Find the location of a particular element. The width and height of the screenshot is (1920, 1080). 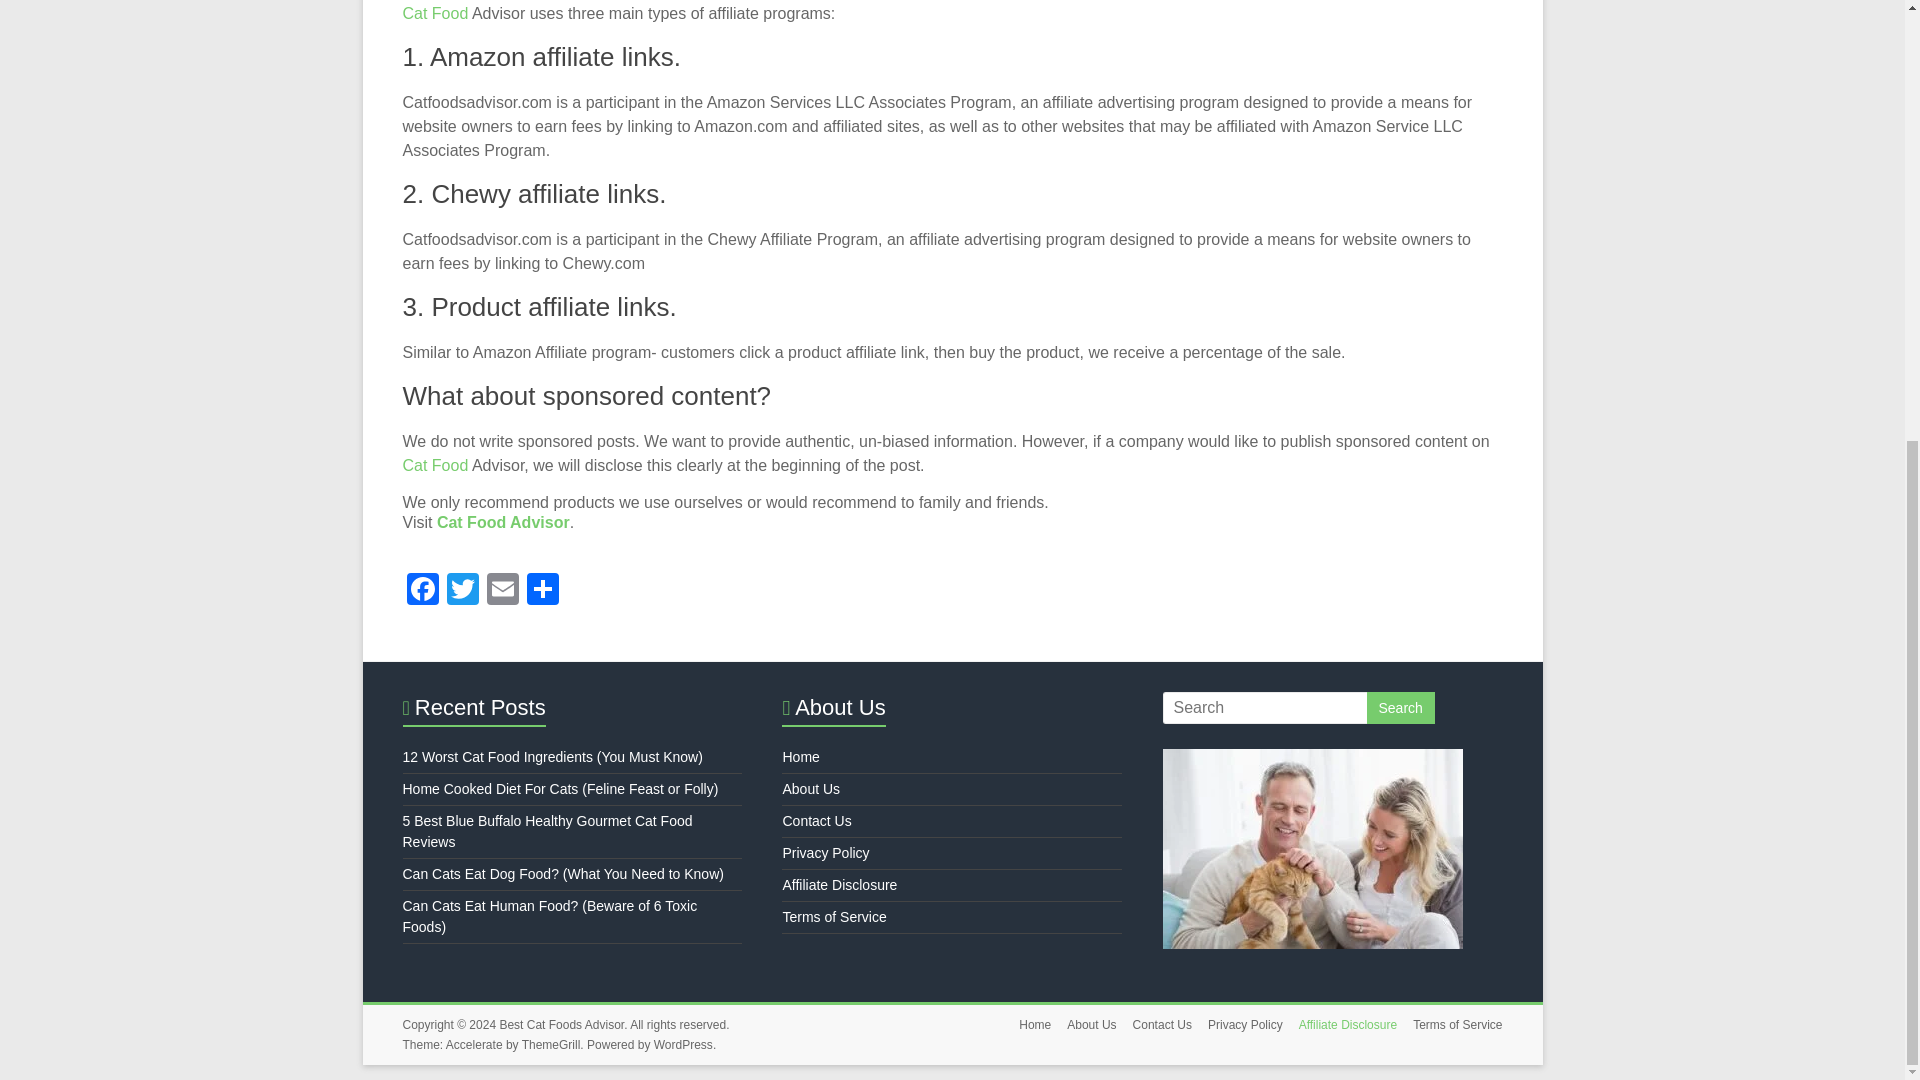

Best Cat Foods Advisor is located at coordinates (562, 1025).